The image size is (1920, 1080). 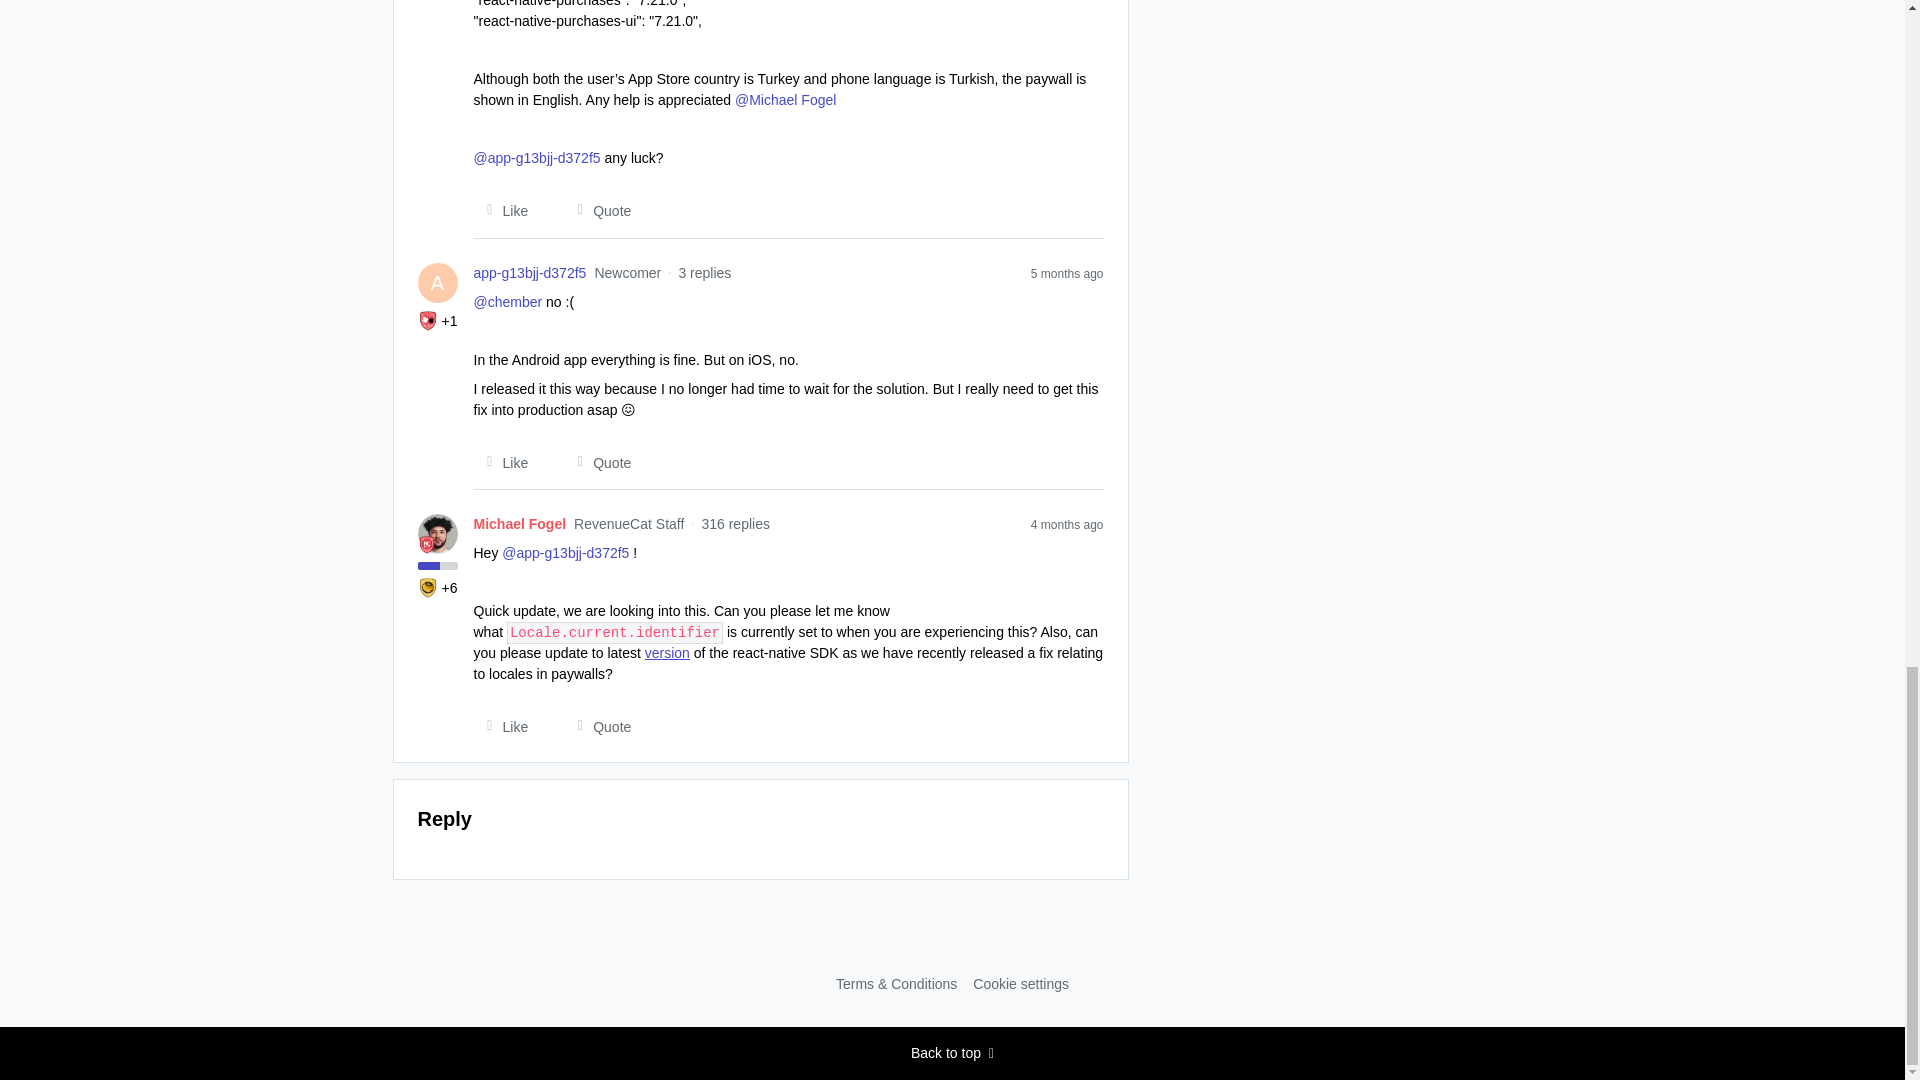 I want to click on Like, so click(x=502, y=210).